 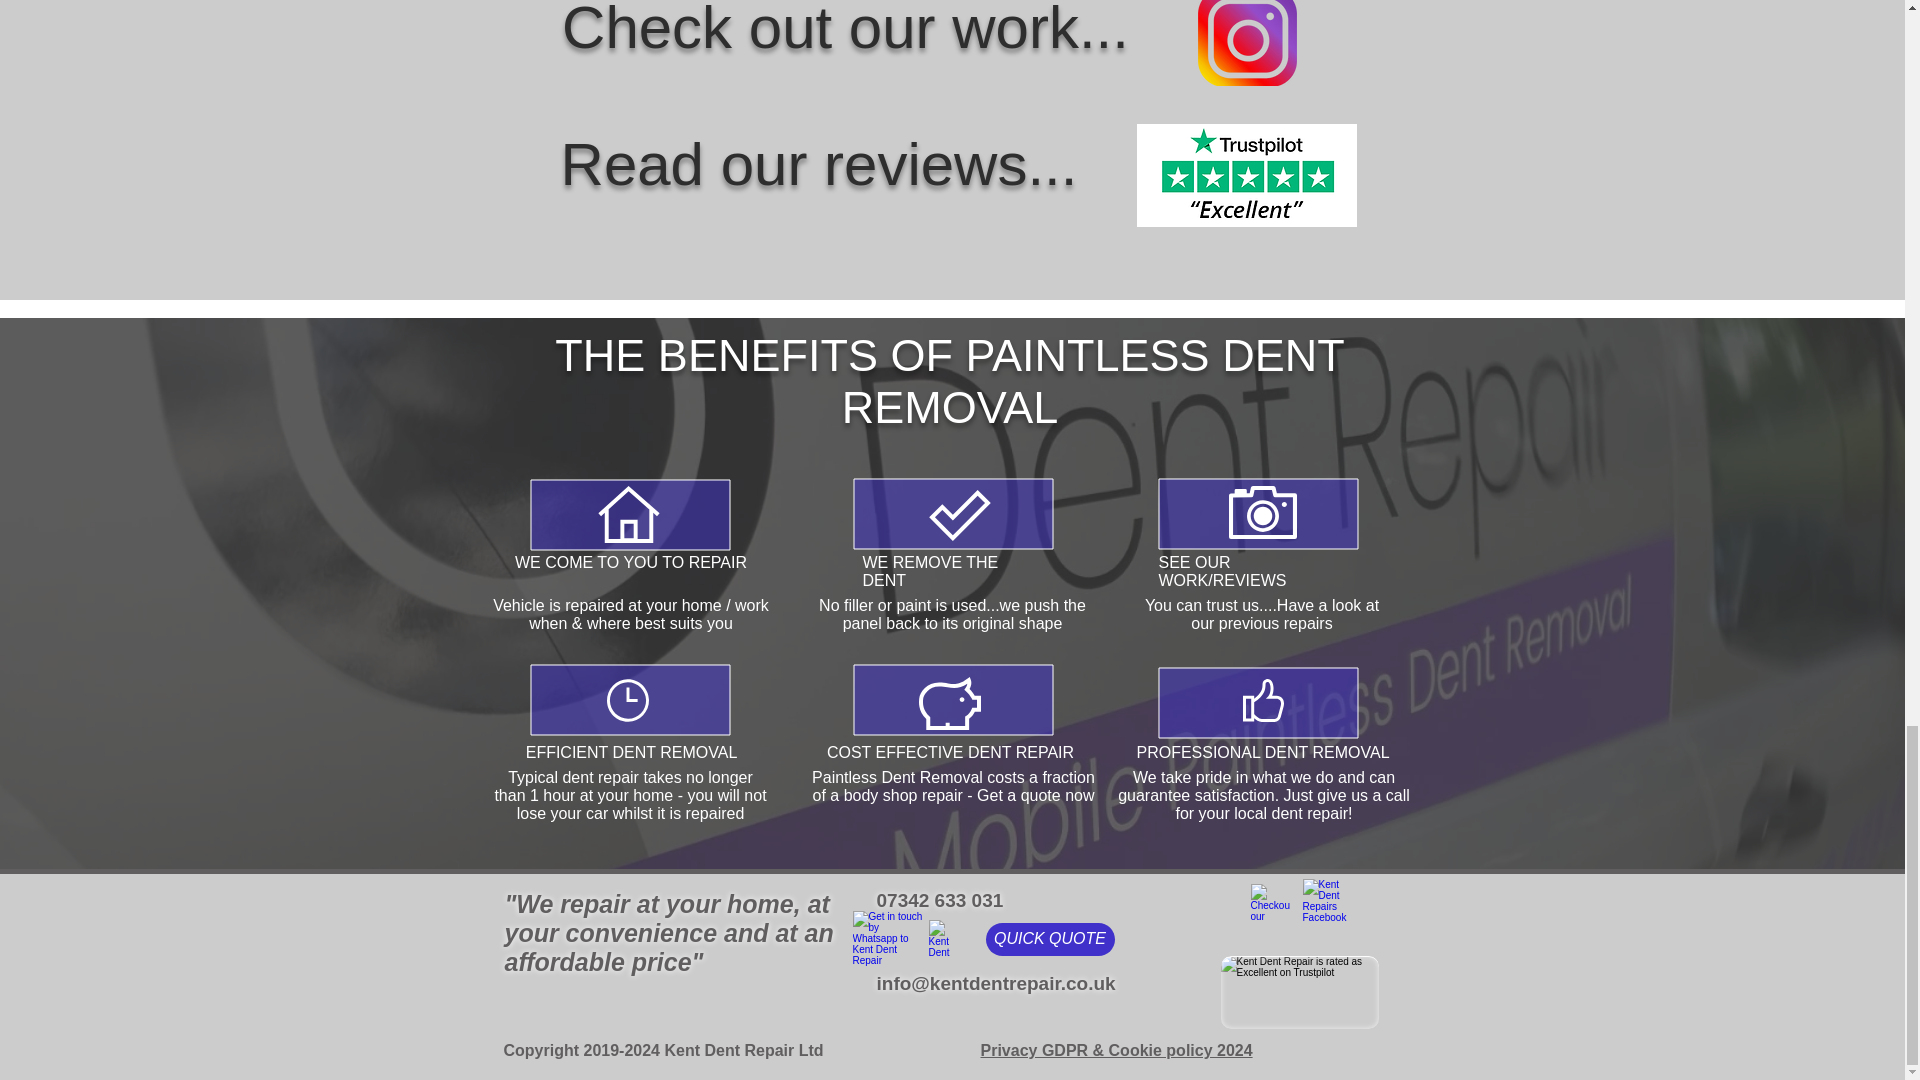 What do you see at coordinates (1268, 903) in the screenshot?
I see `Click to check out our previous repairs` at bounding box center [1268, 903].